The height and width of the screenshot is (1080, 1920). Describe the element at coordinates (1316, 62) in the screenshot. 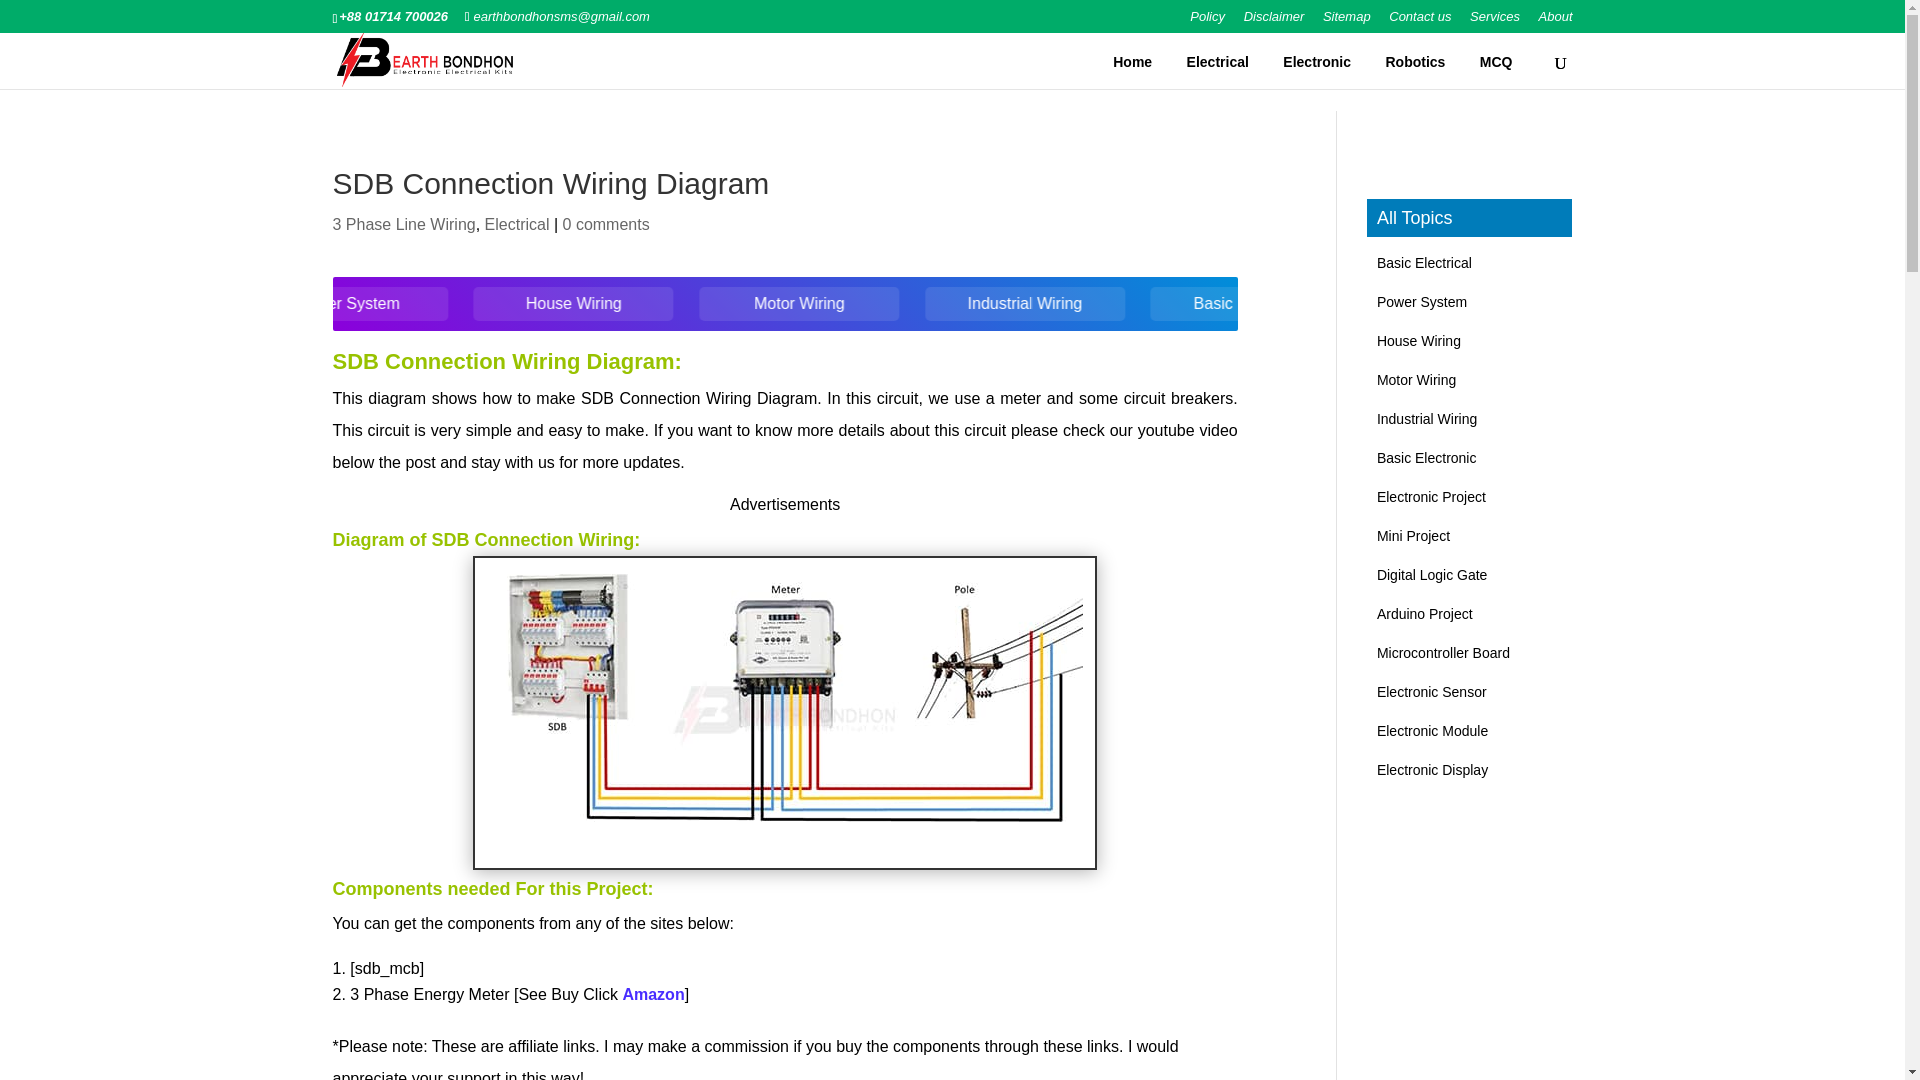

I see `Electronic` at that location.